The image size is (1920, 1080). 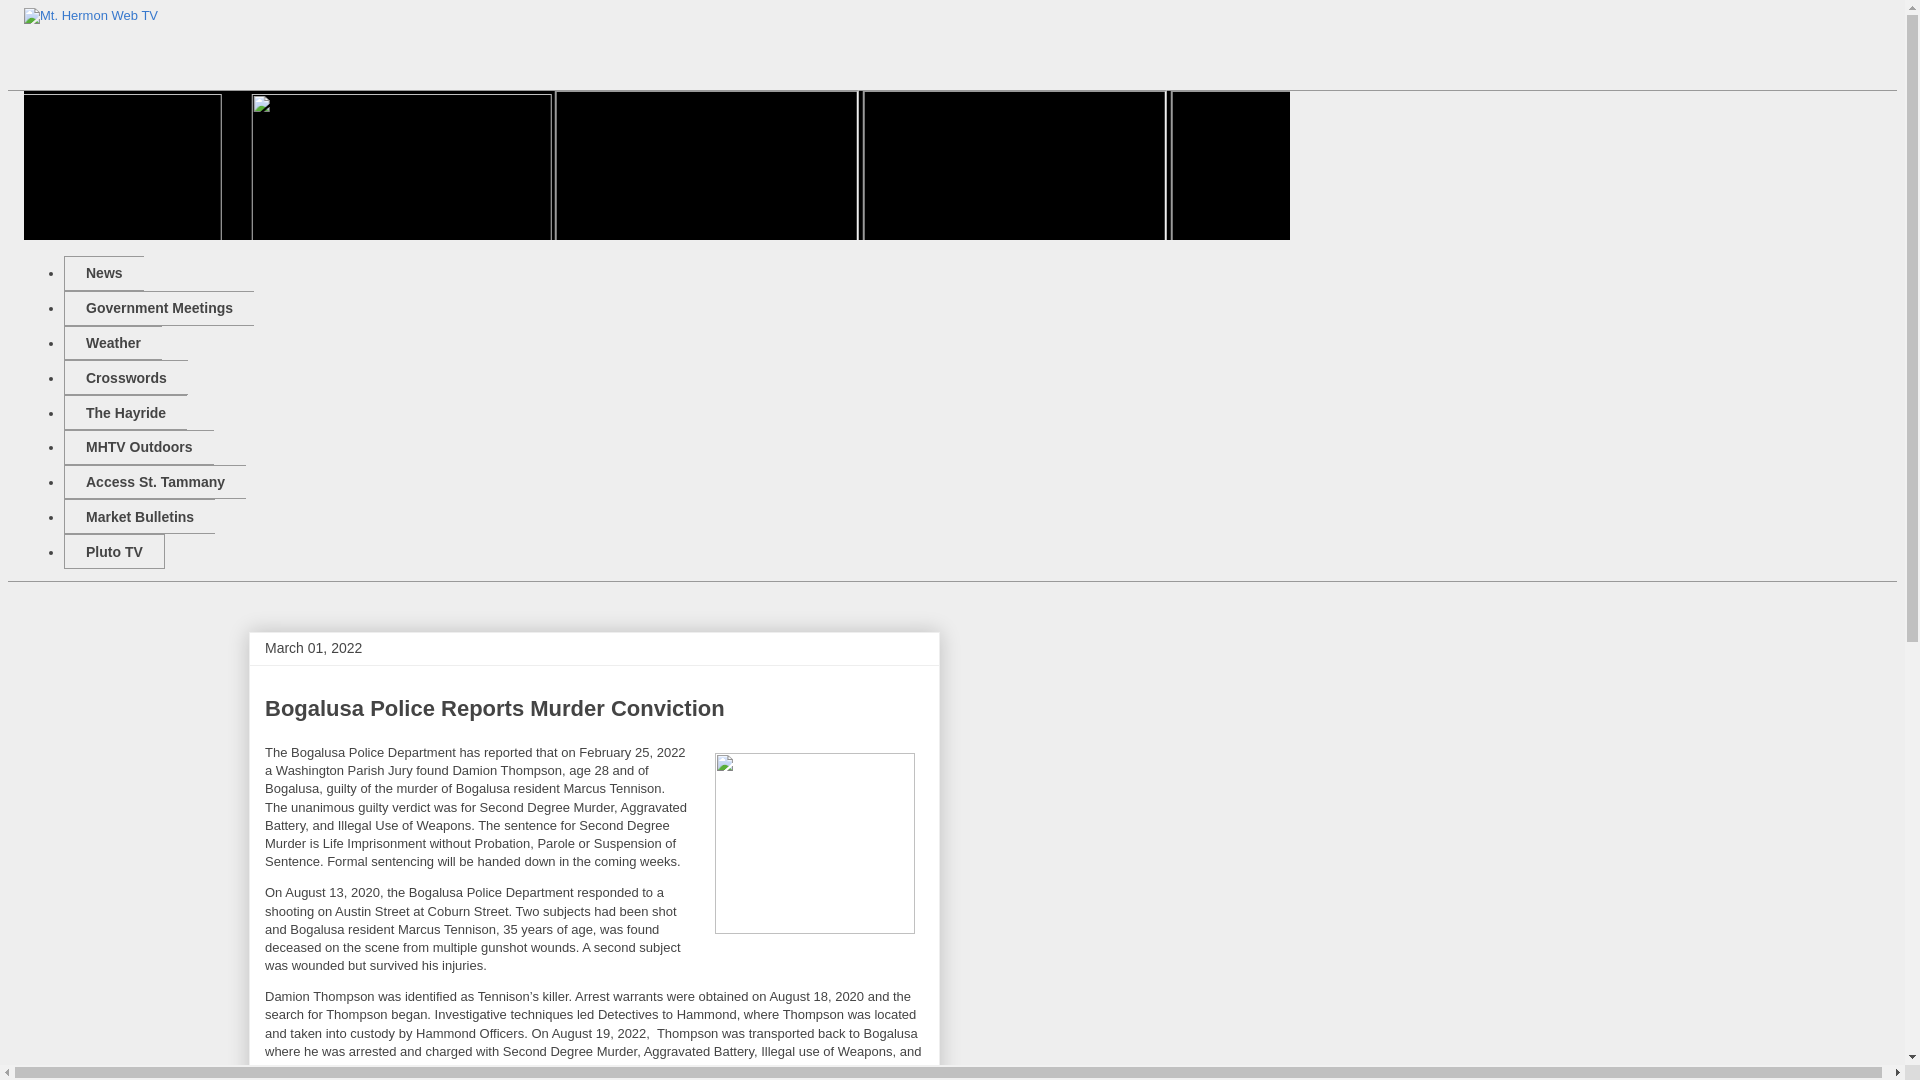 What do you see at coordinates (154, 482) in the screenshot?
I see `Access St. Tammany` at bounding box center [154, 482].